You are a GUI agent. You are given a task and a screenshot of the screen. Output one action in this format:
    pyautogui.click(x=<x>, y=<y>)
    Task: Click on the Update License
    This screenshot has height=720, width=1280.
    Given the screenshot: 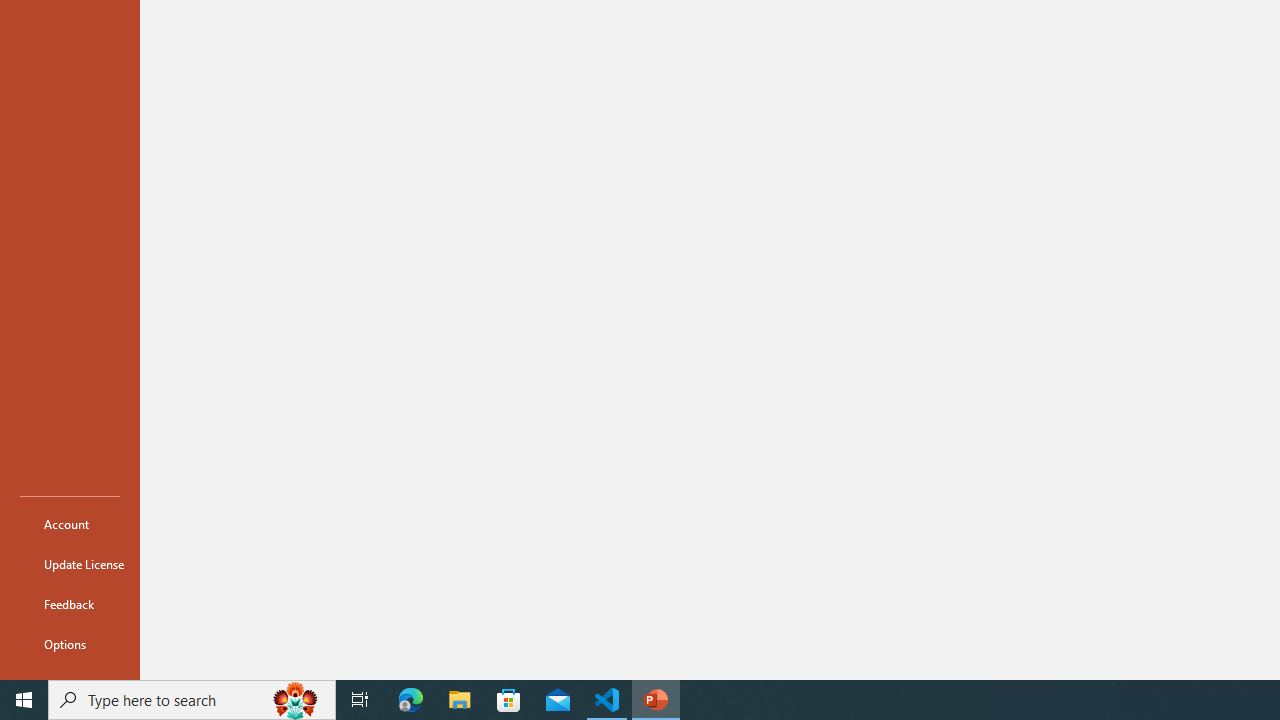 What is the action you would take?
    pyautogui.click(x=70, y=564)
    